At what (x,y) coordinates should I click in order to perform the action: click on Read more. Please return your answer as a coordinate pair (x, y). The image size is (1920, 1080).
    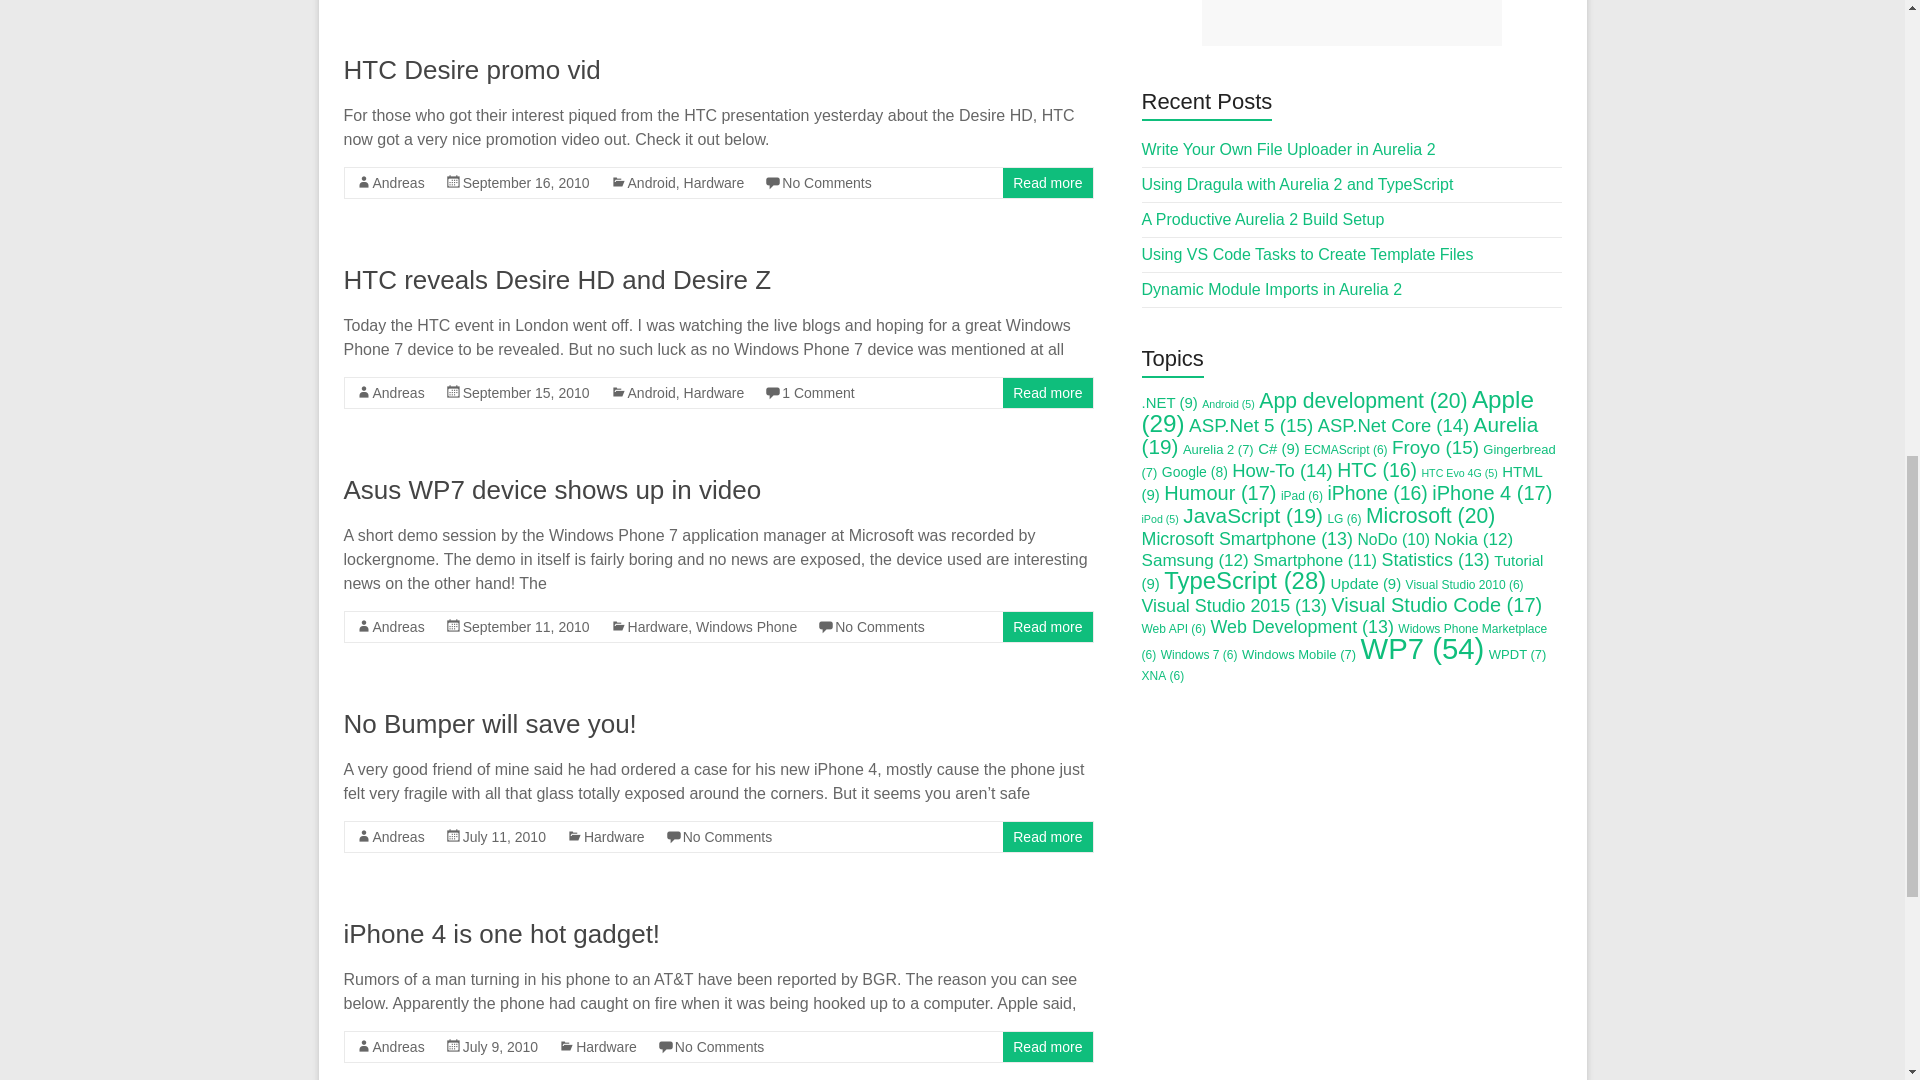
    Looking at the image, I should click on (1048, 182).